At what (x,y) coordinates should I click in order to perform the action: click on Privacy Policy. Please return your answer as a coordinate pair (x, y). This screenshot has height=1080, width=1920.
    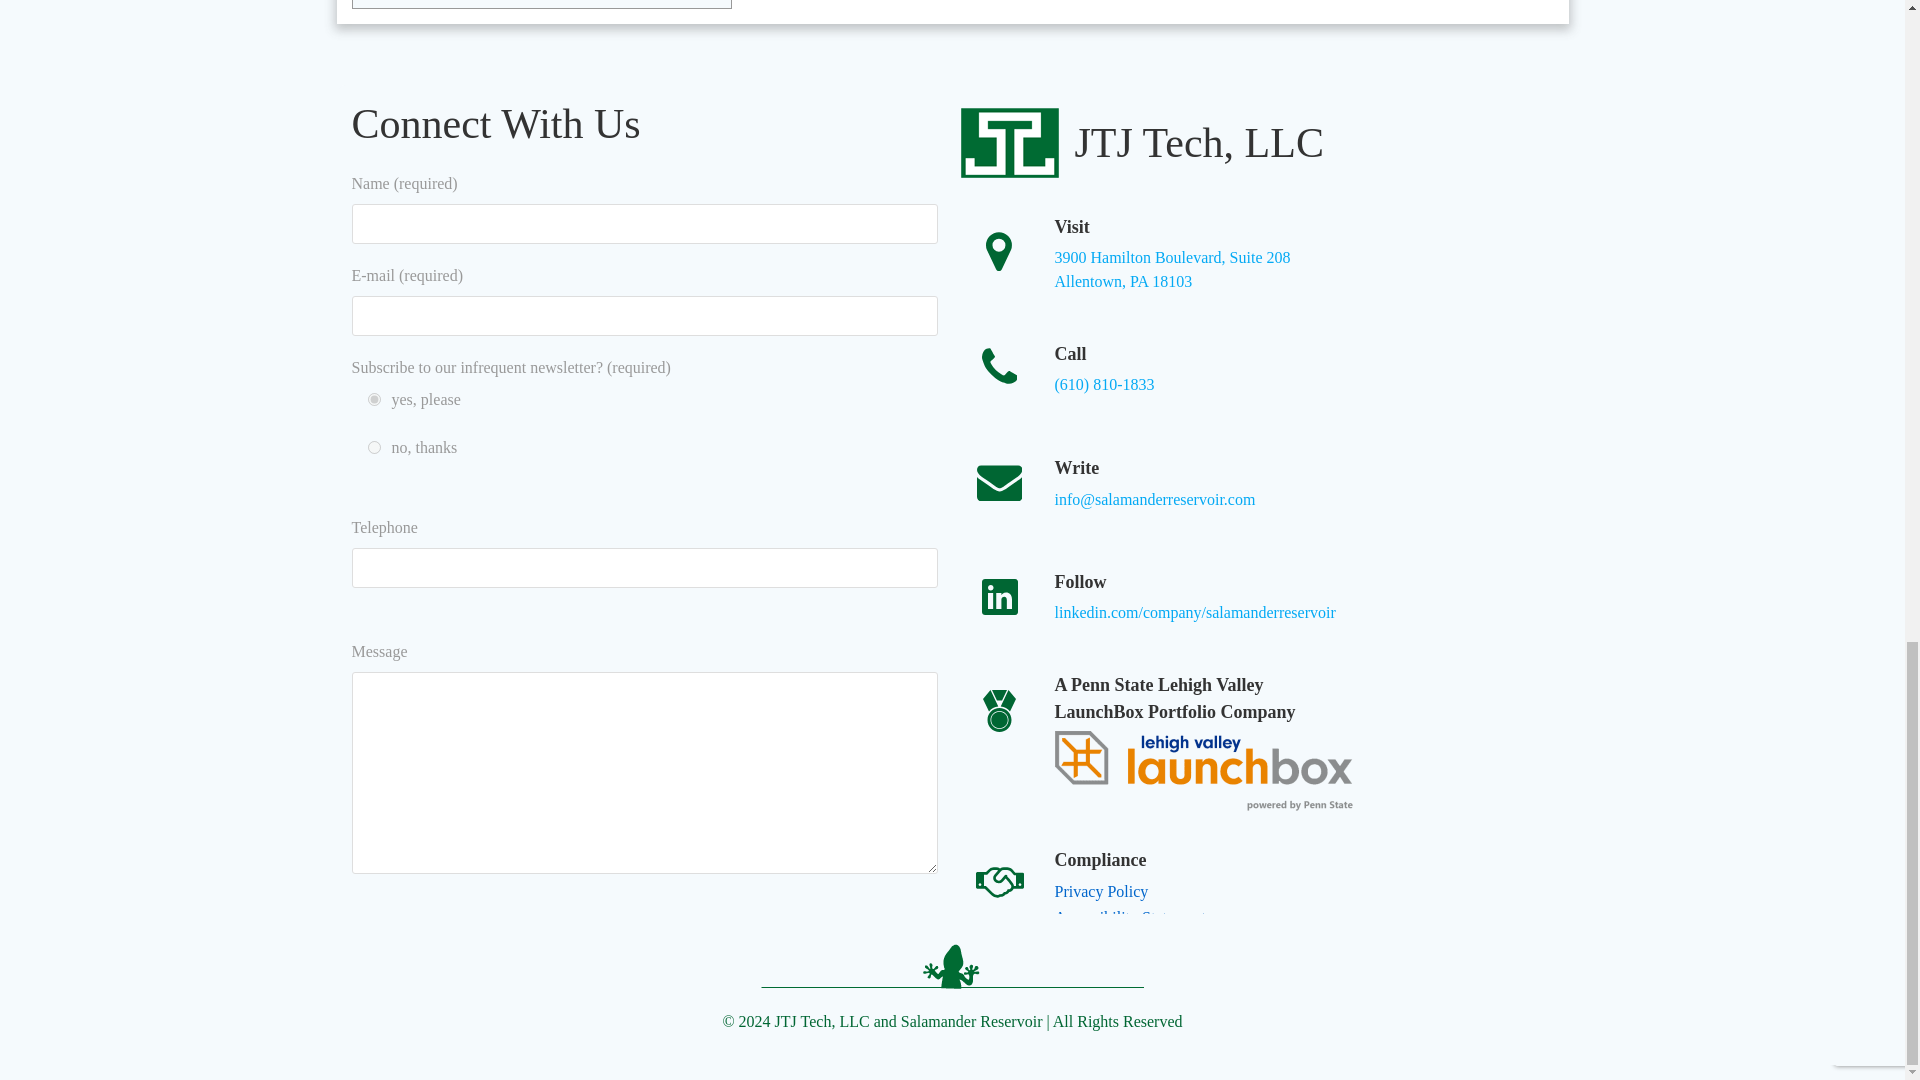
    Looking at the image, I should click on (1101, 891).